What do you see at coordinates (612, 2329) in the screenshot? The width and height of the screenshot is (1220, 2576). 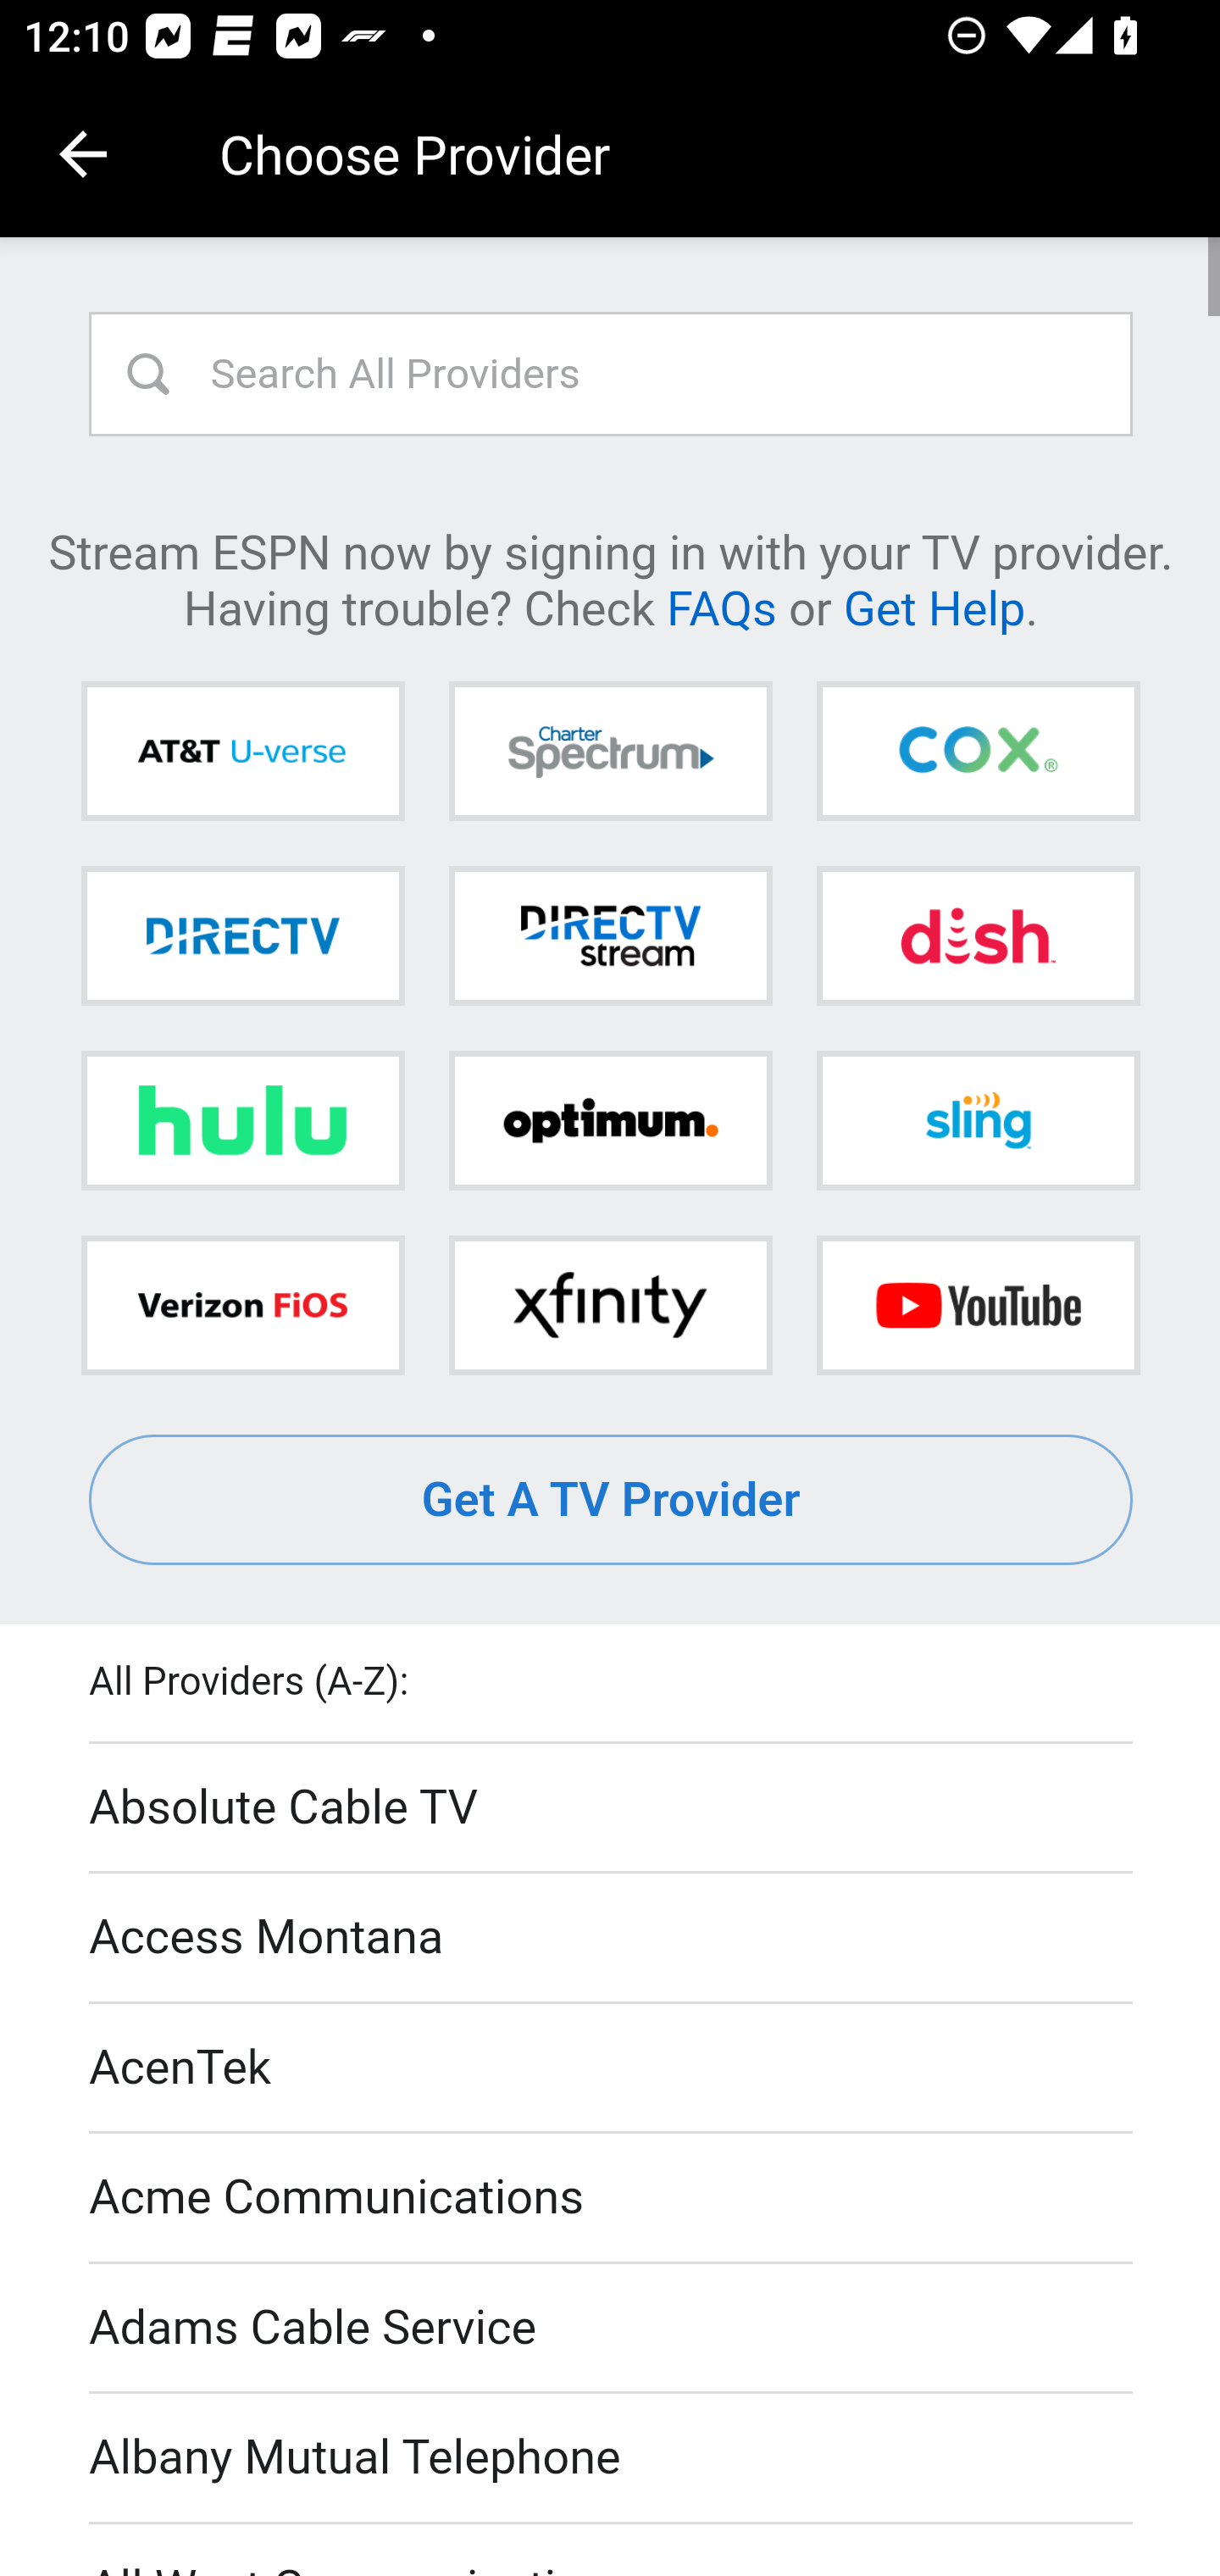 I see `Adams Cable Service` at bounding box center [612, 2329].